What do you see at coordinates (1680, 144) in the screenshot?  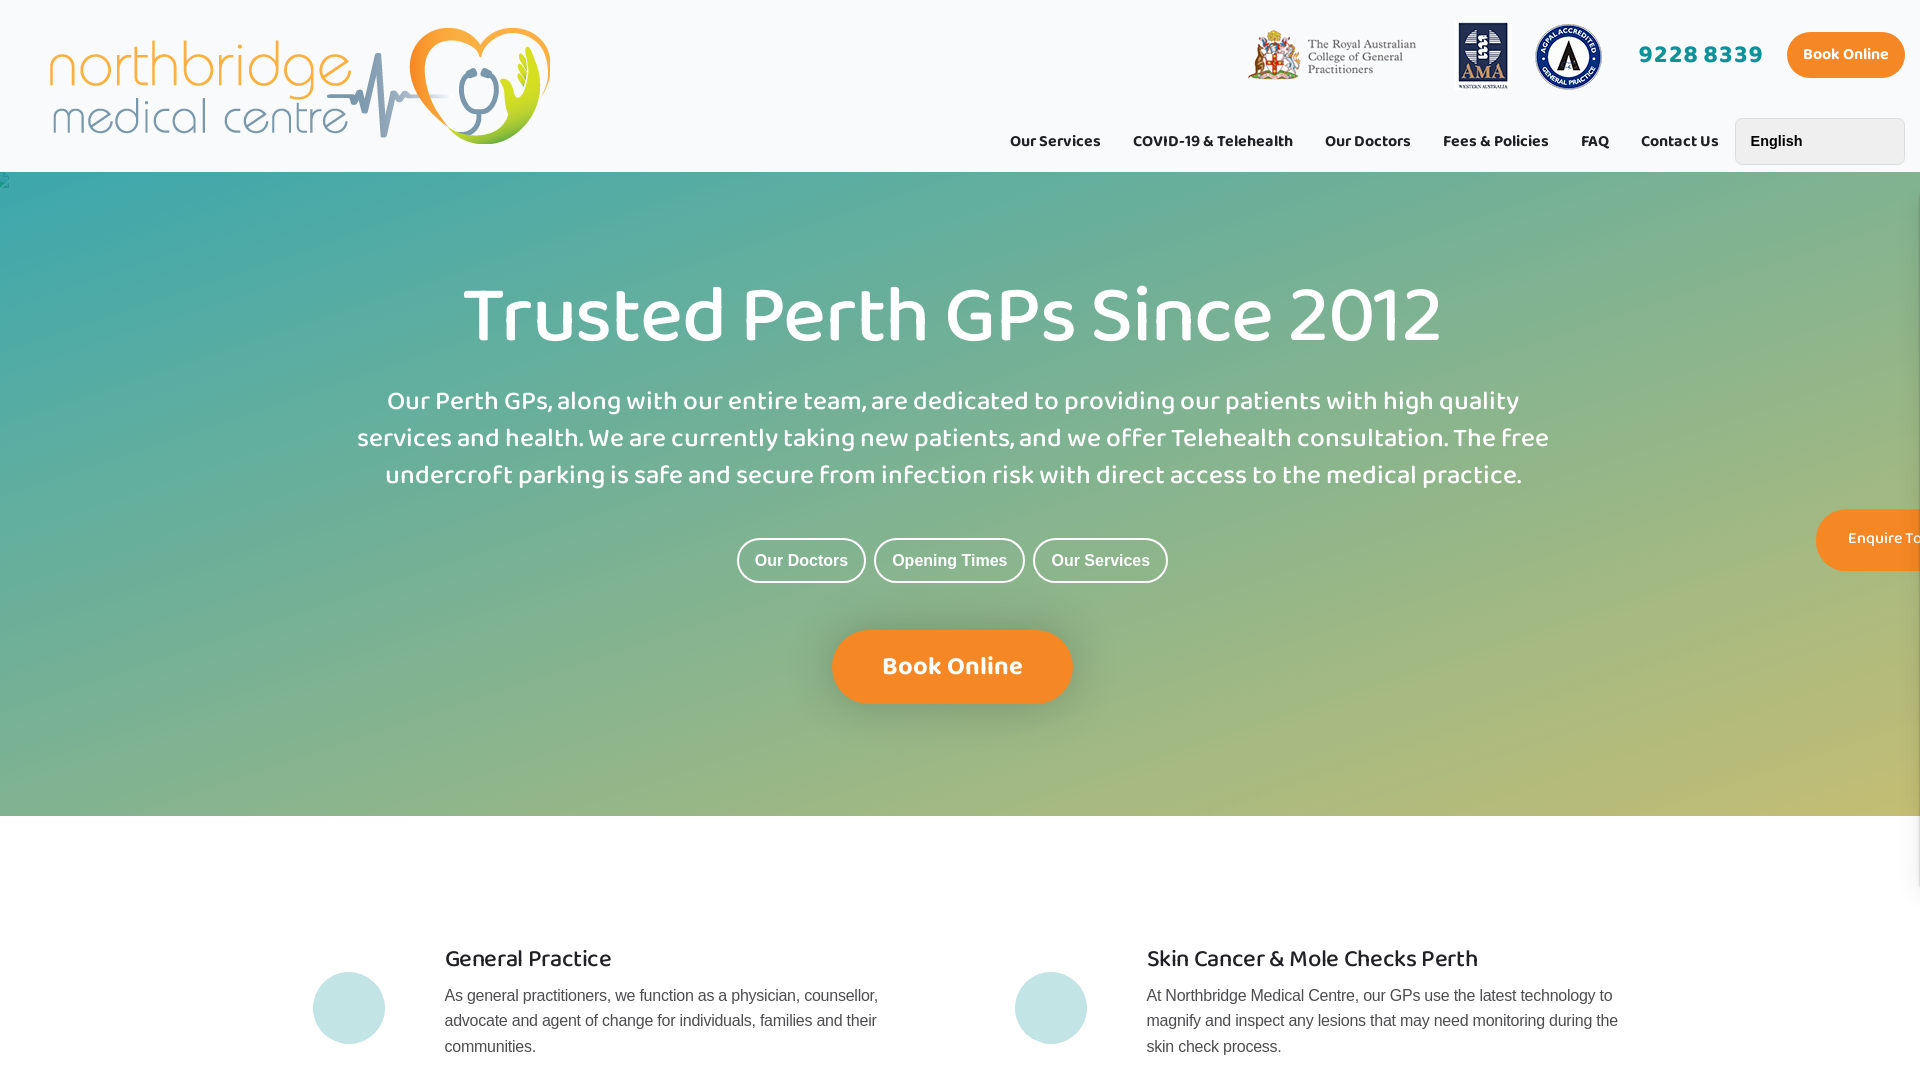 I see `Contact Us` at bounding box center [1680, 144].